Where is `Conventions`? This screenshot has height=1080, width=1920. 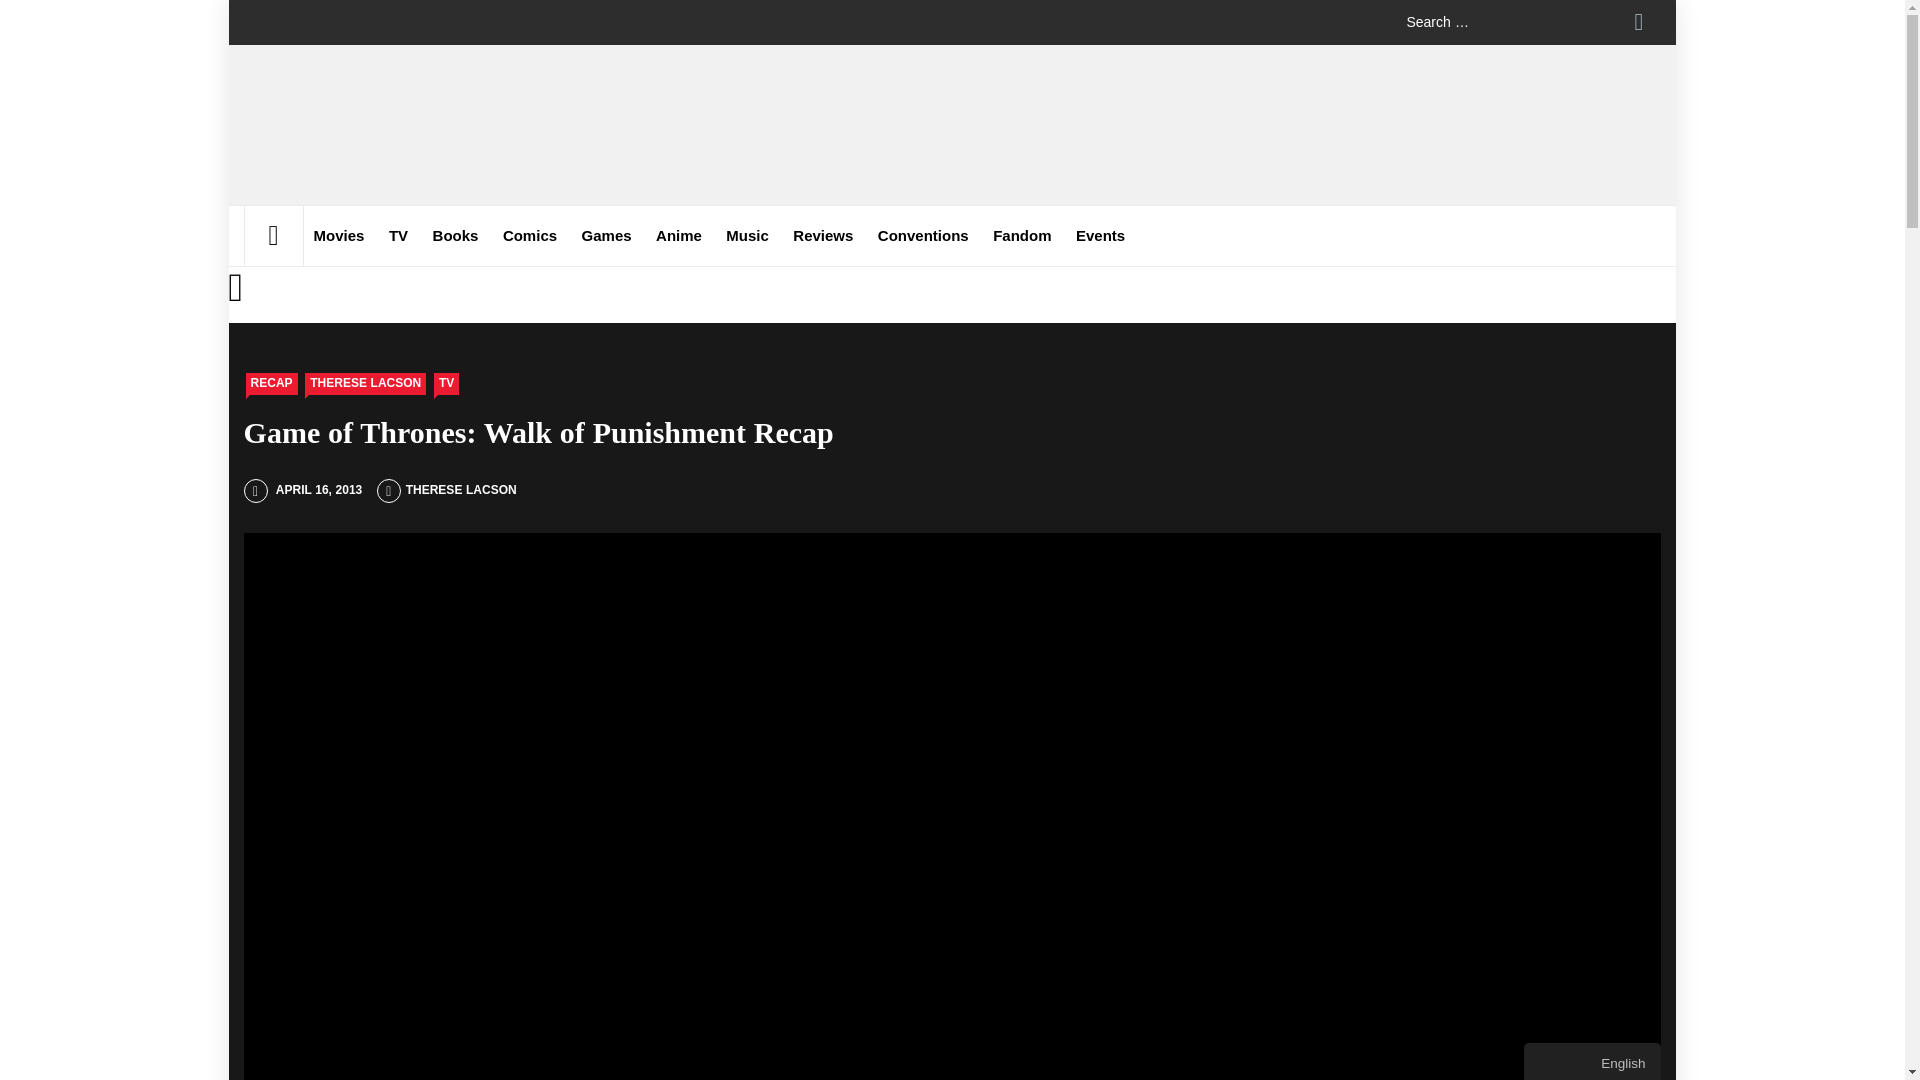 Conventions is located at coordinates (923, 236).